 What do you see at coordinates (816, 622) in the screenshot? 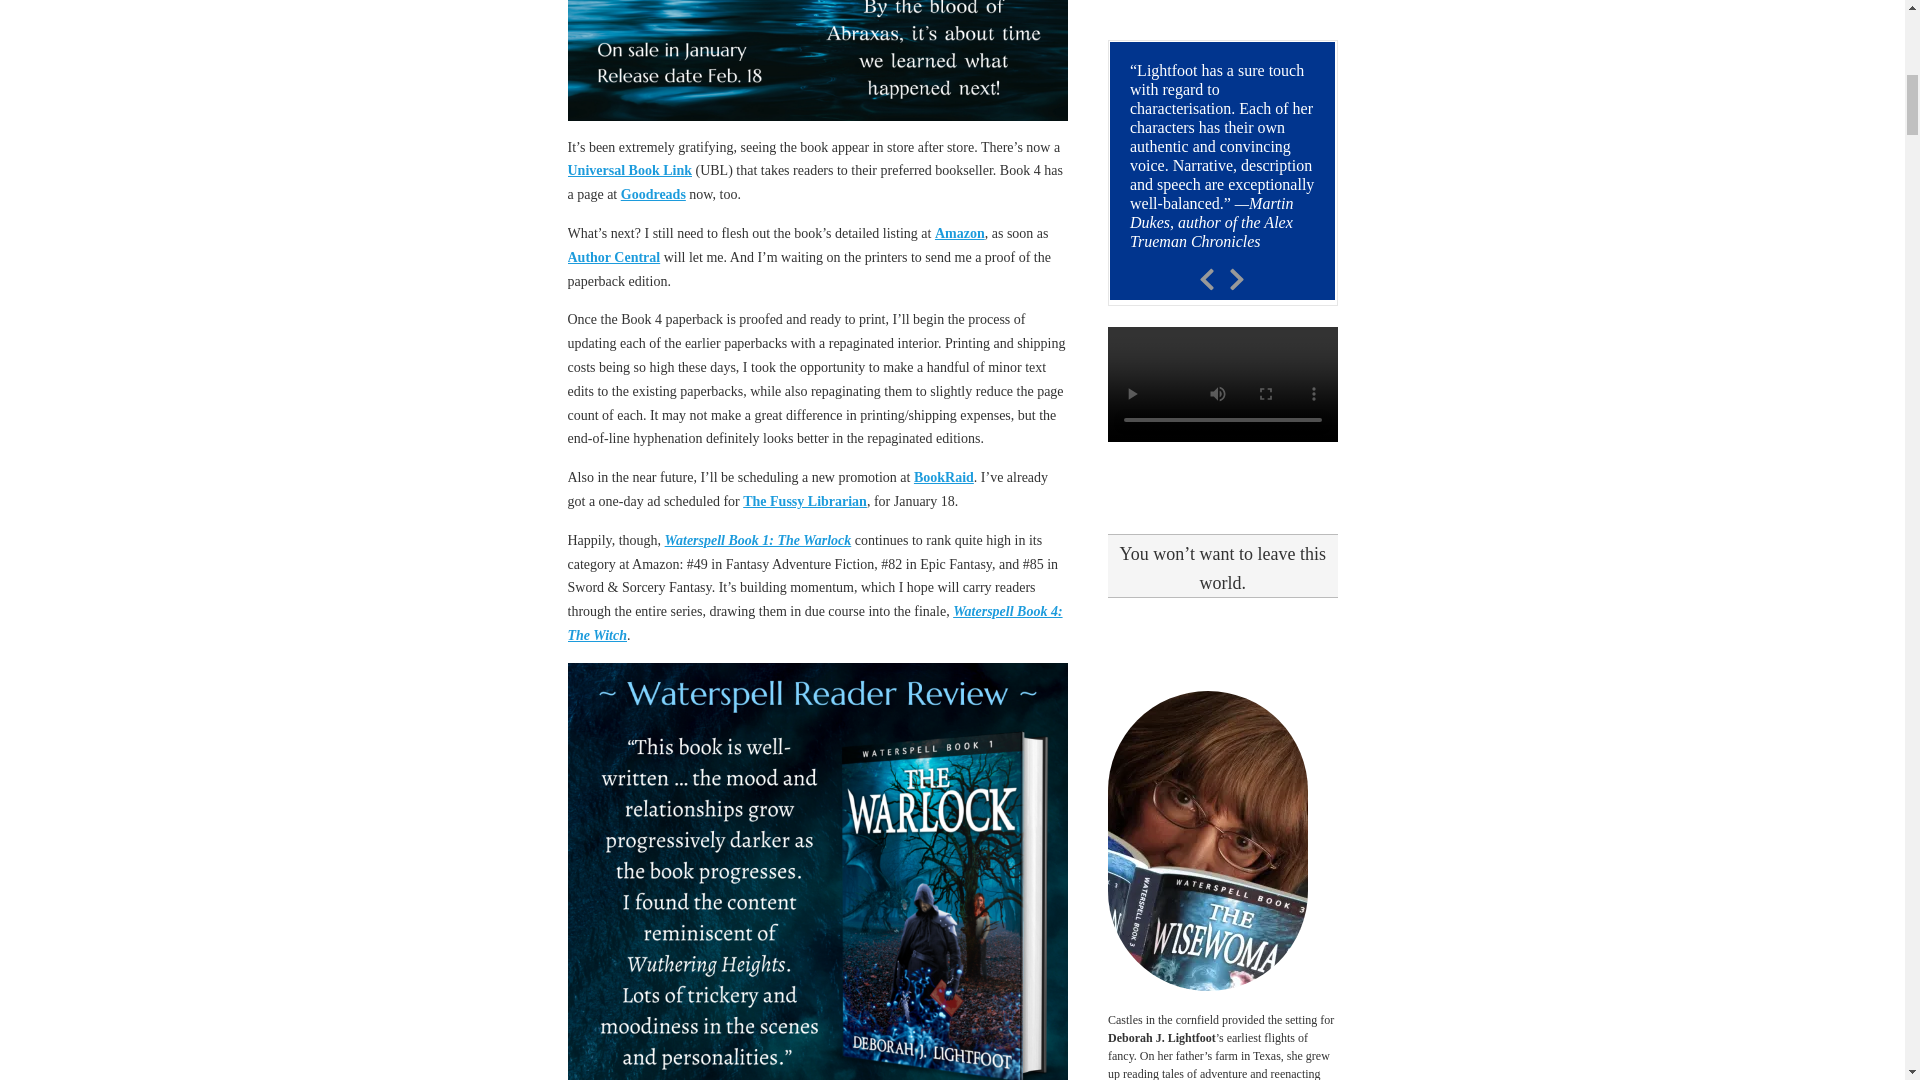
I see `Waterspell Book 4: The Witch` at bounding box center [816, 622].